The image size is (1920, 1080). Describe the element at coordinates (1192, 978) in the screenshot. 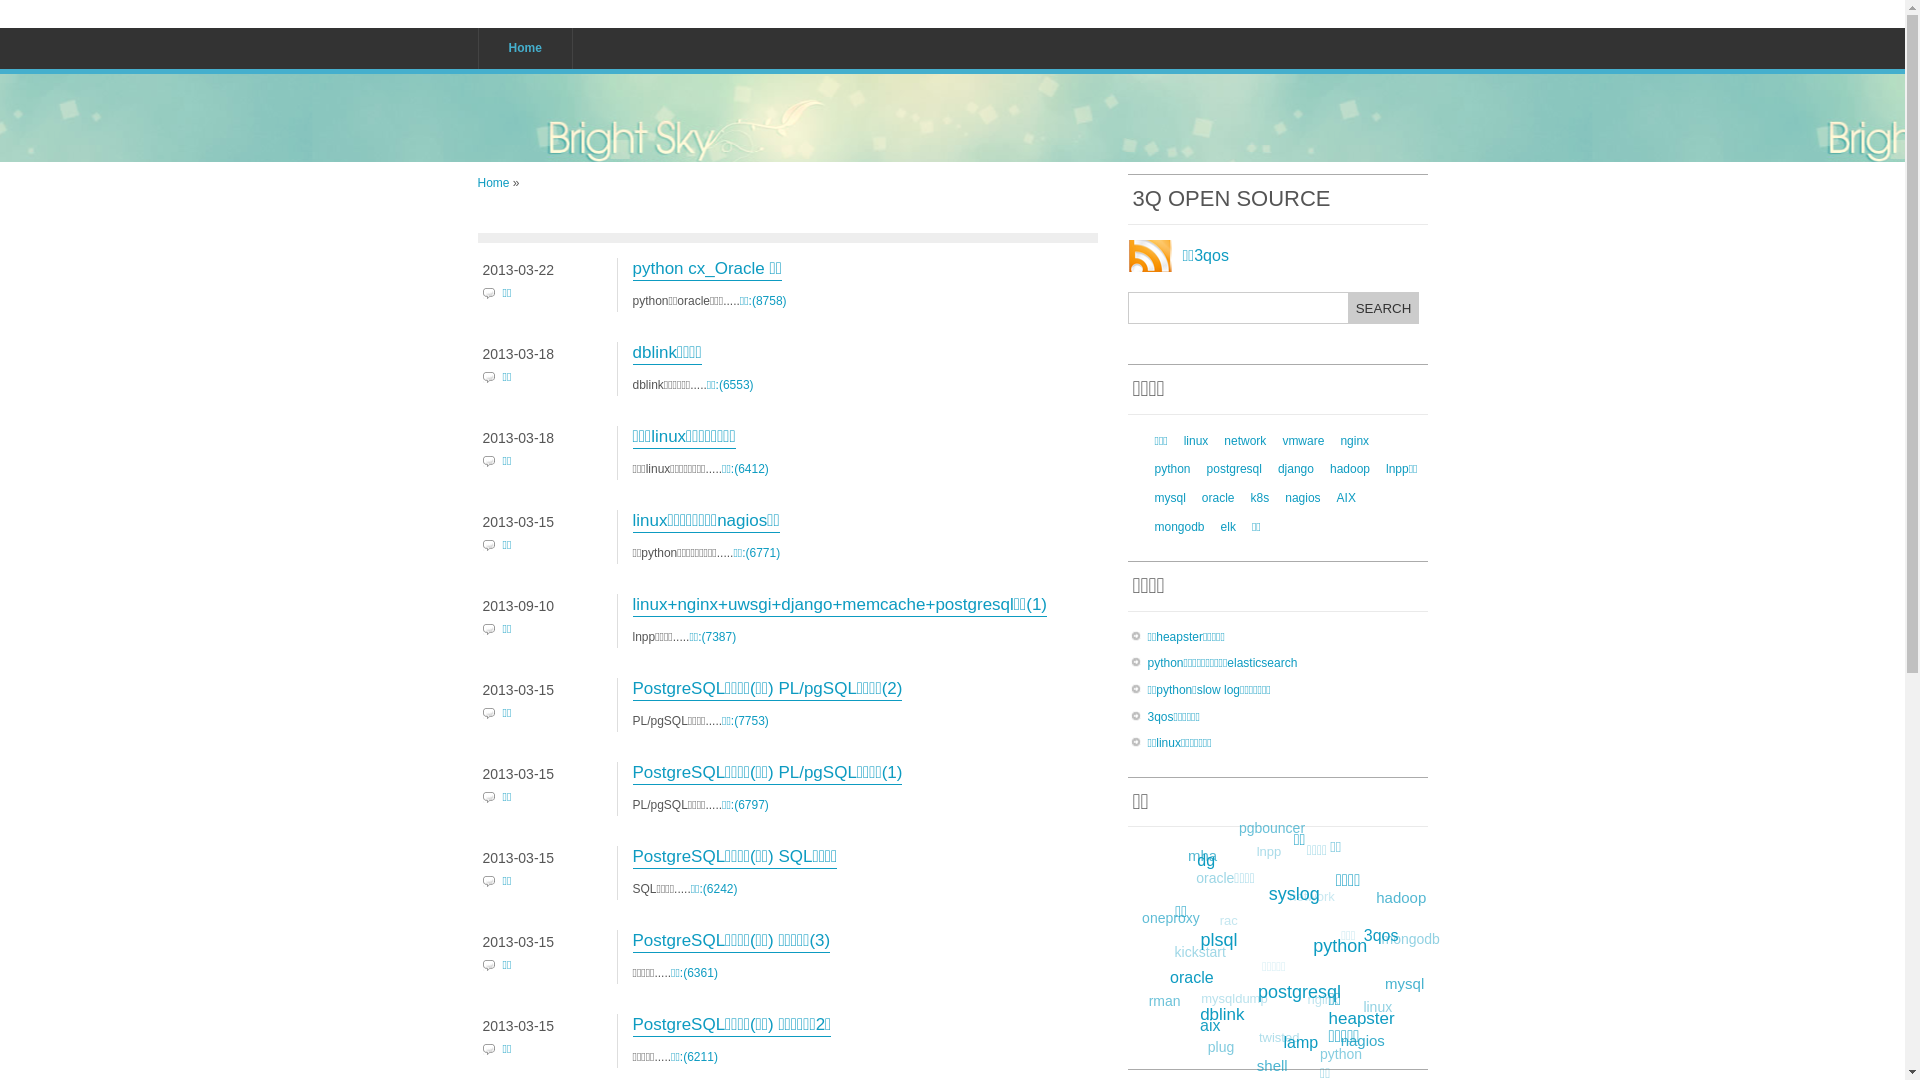

I see `oracle` at that location.